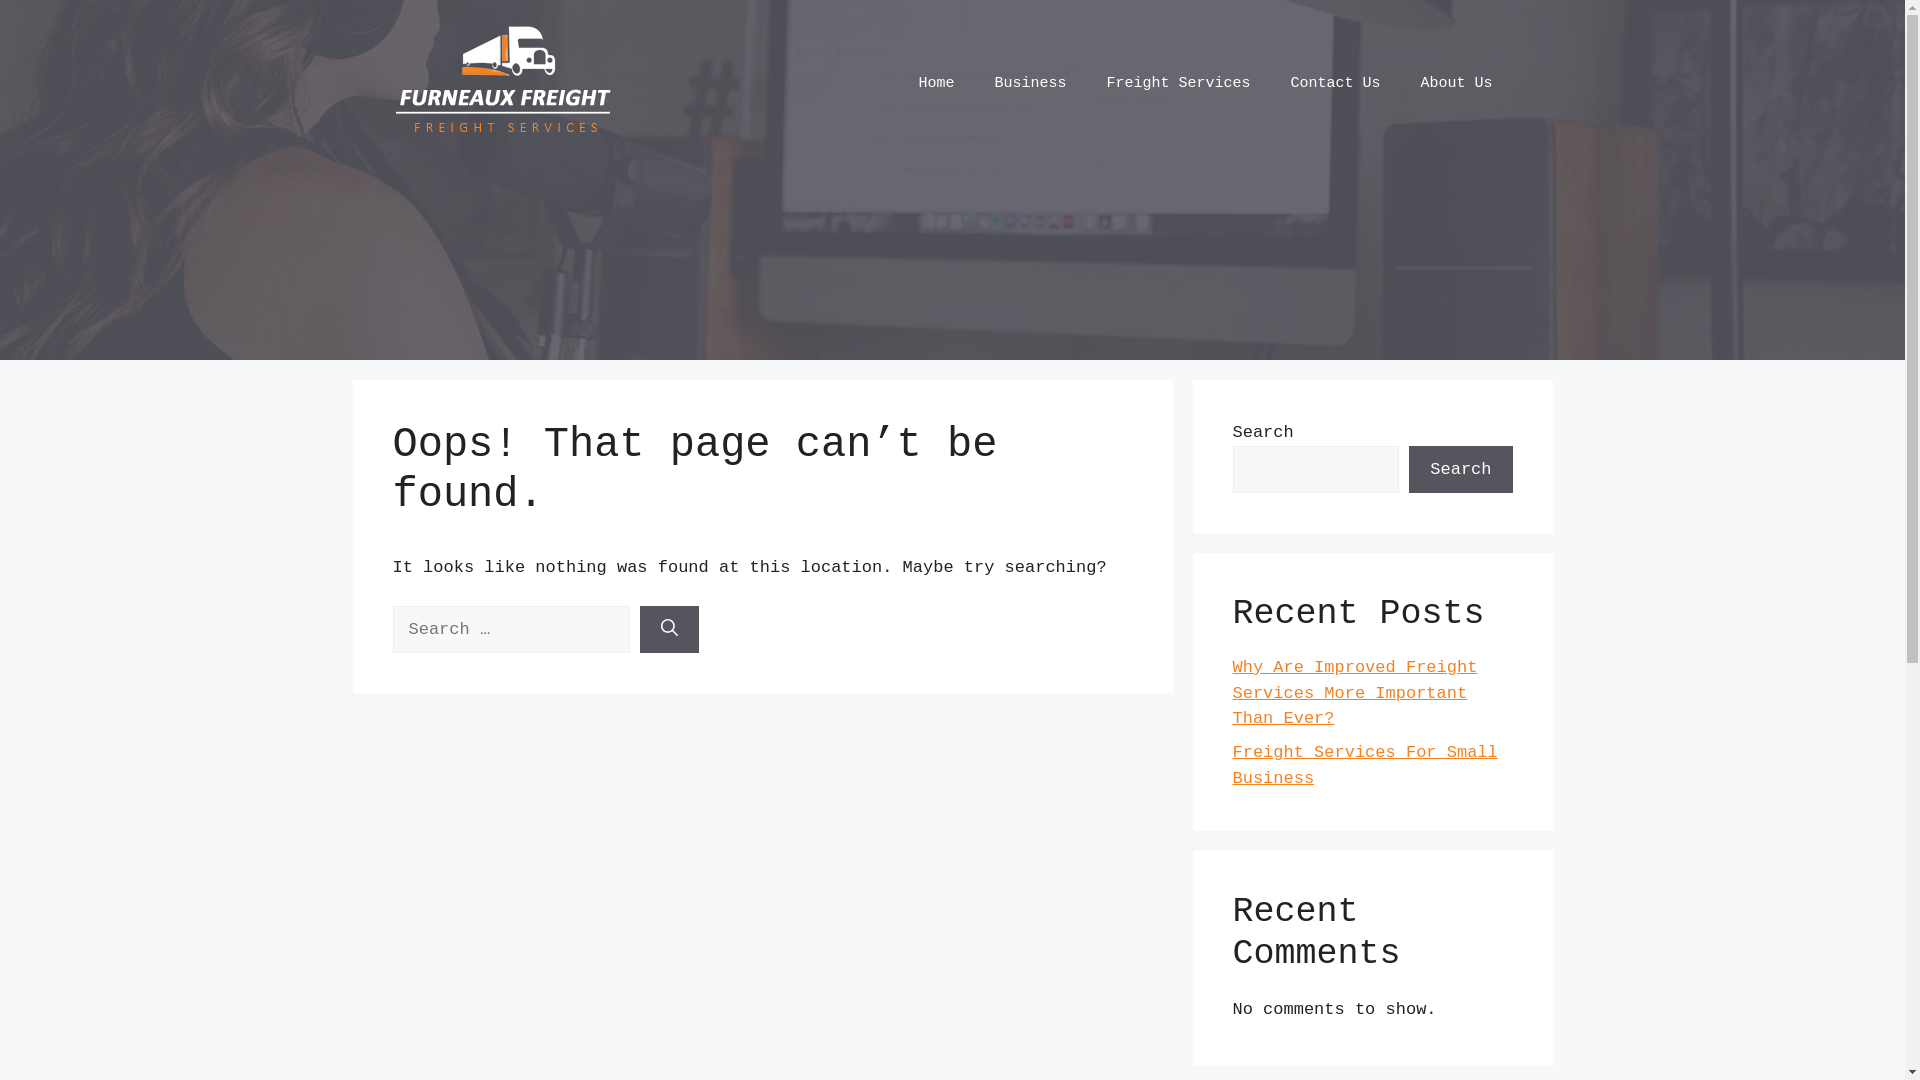  Describe the element at coordinates (1030, 84) in the screenshot. I see `Business` at that location.